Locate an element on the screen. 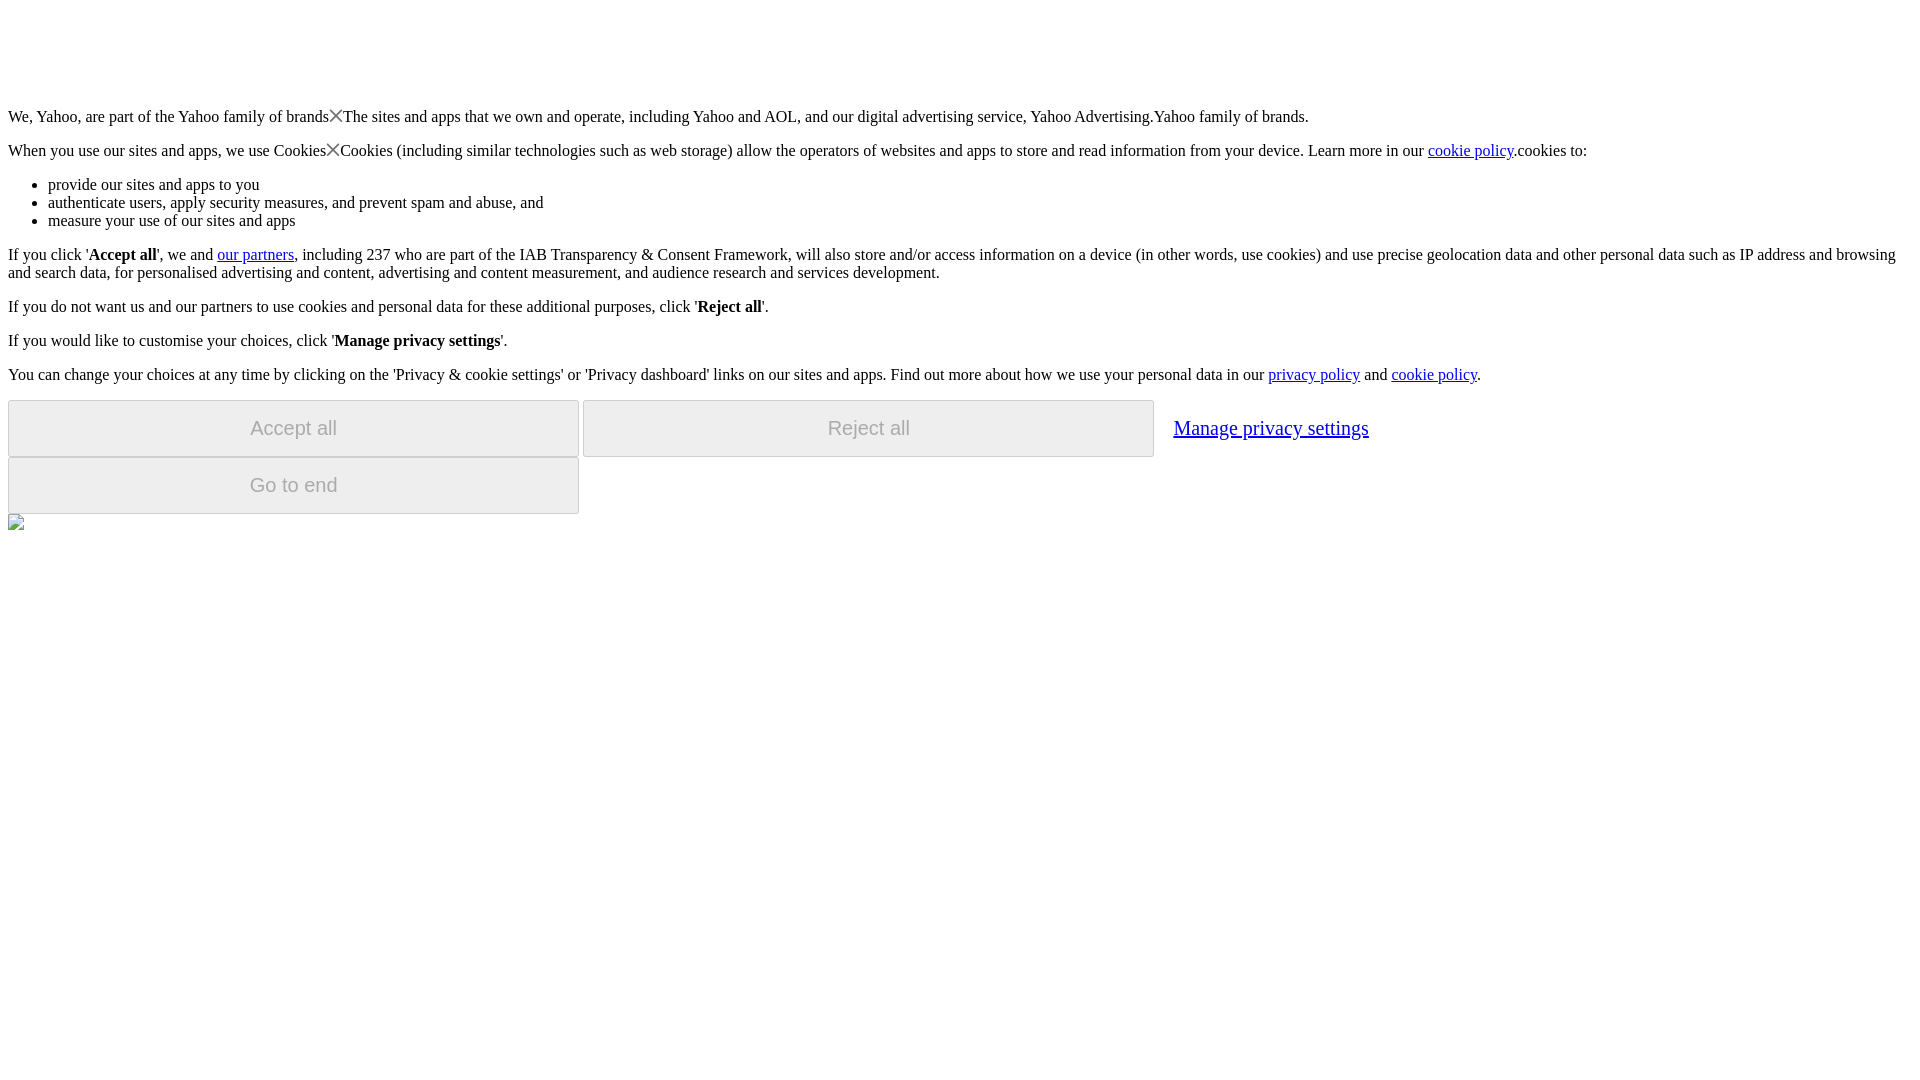  Manage privacy settings is located at coordinates (1270, 427).